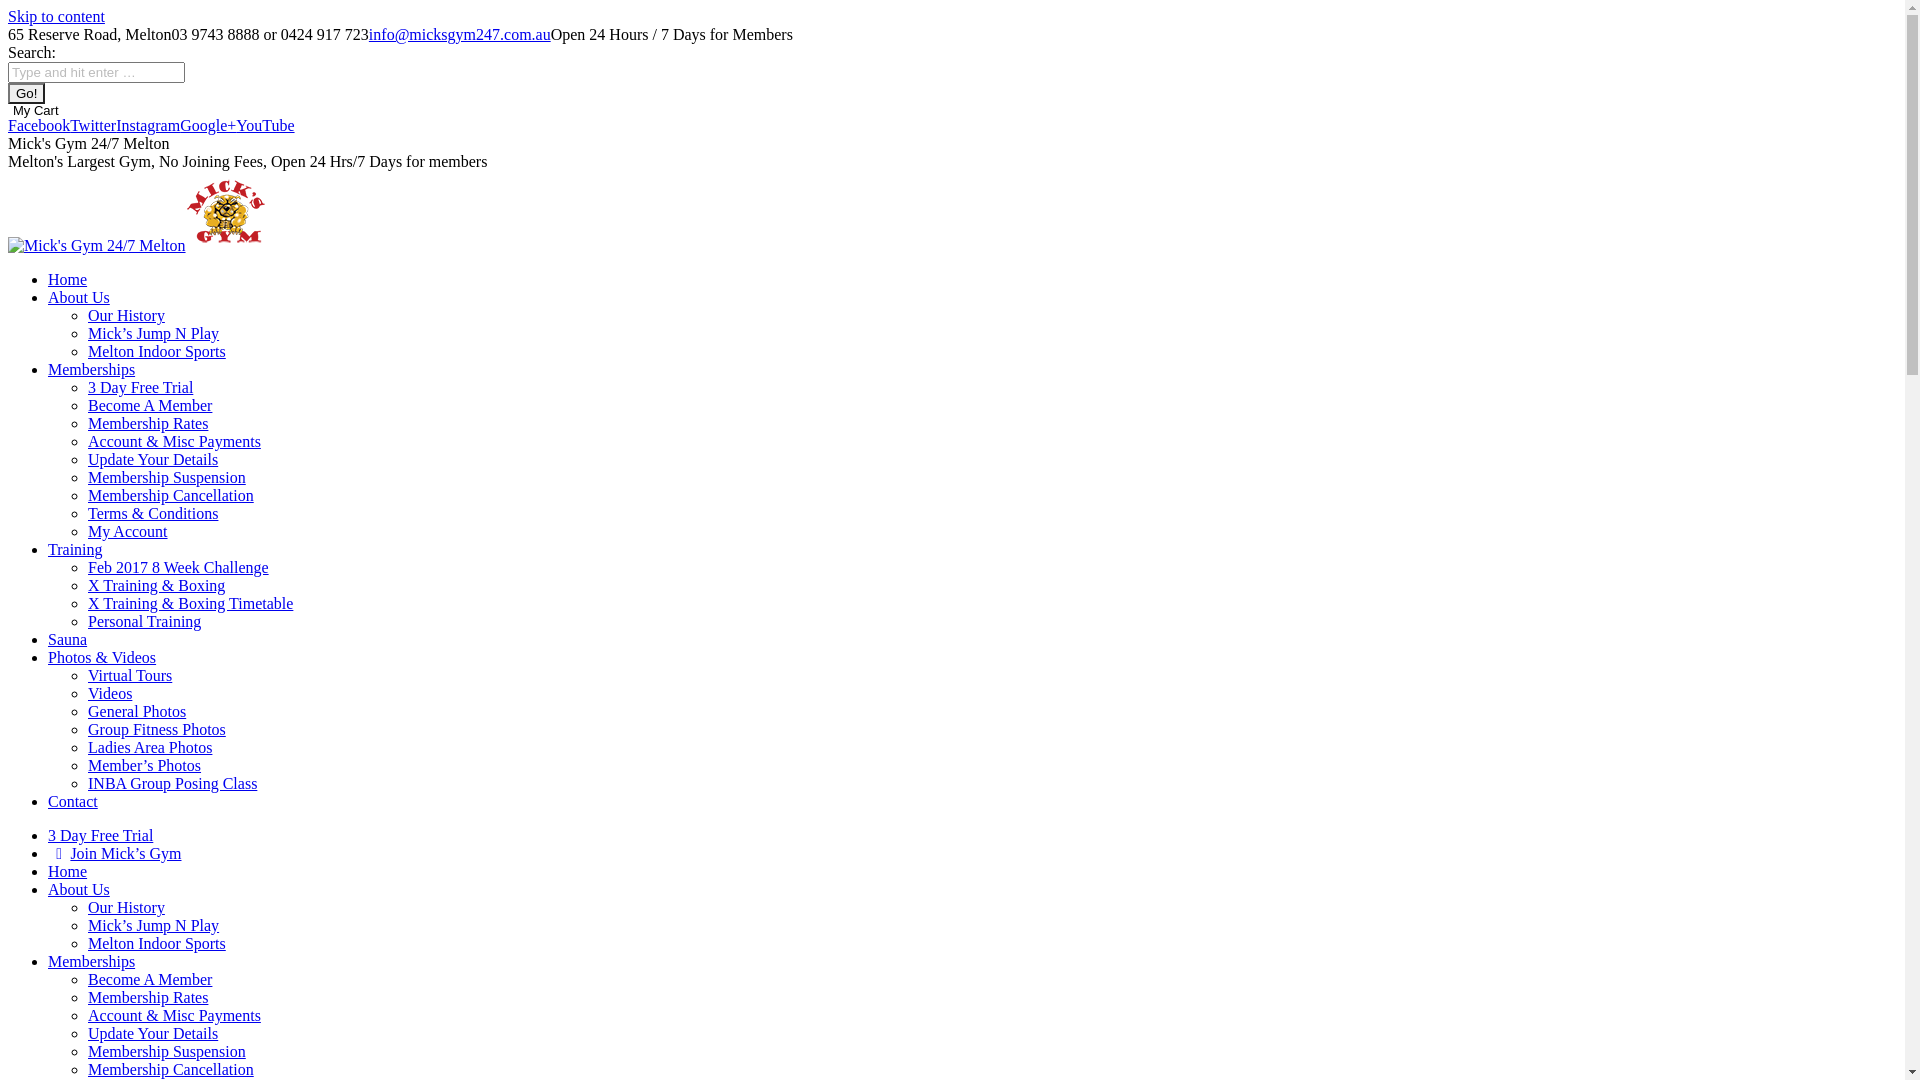 The height and width of the screenshot is (1080, 1920). What do you see at coordinates (102, 658) in the screenshot?
I see `Photos & Videos` at bounding box center [102, 658].